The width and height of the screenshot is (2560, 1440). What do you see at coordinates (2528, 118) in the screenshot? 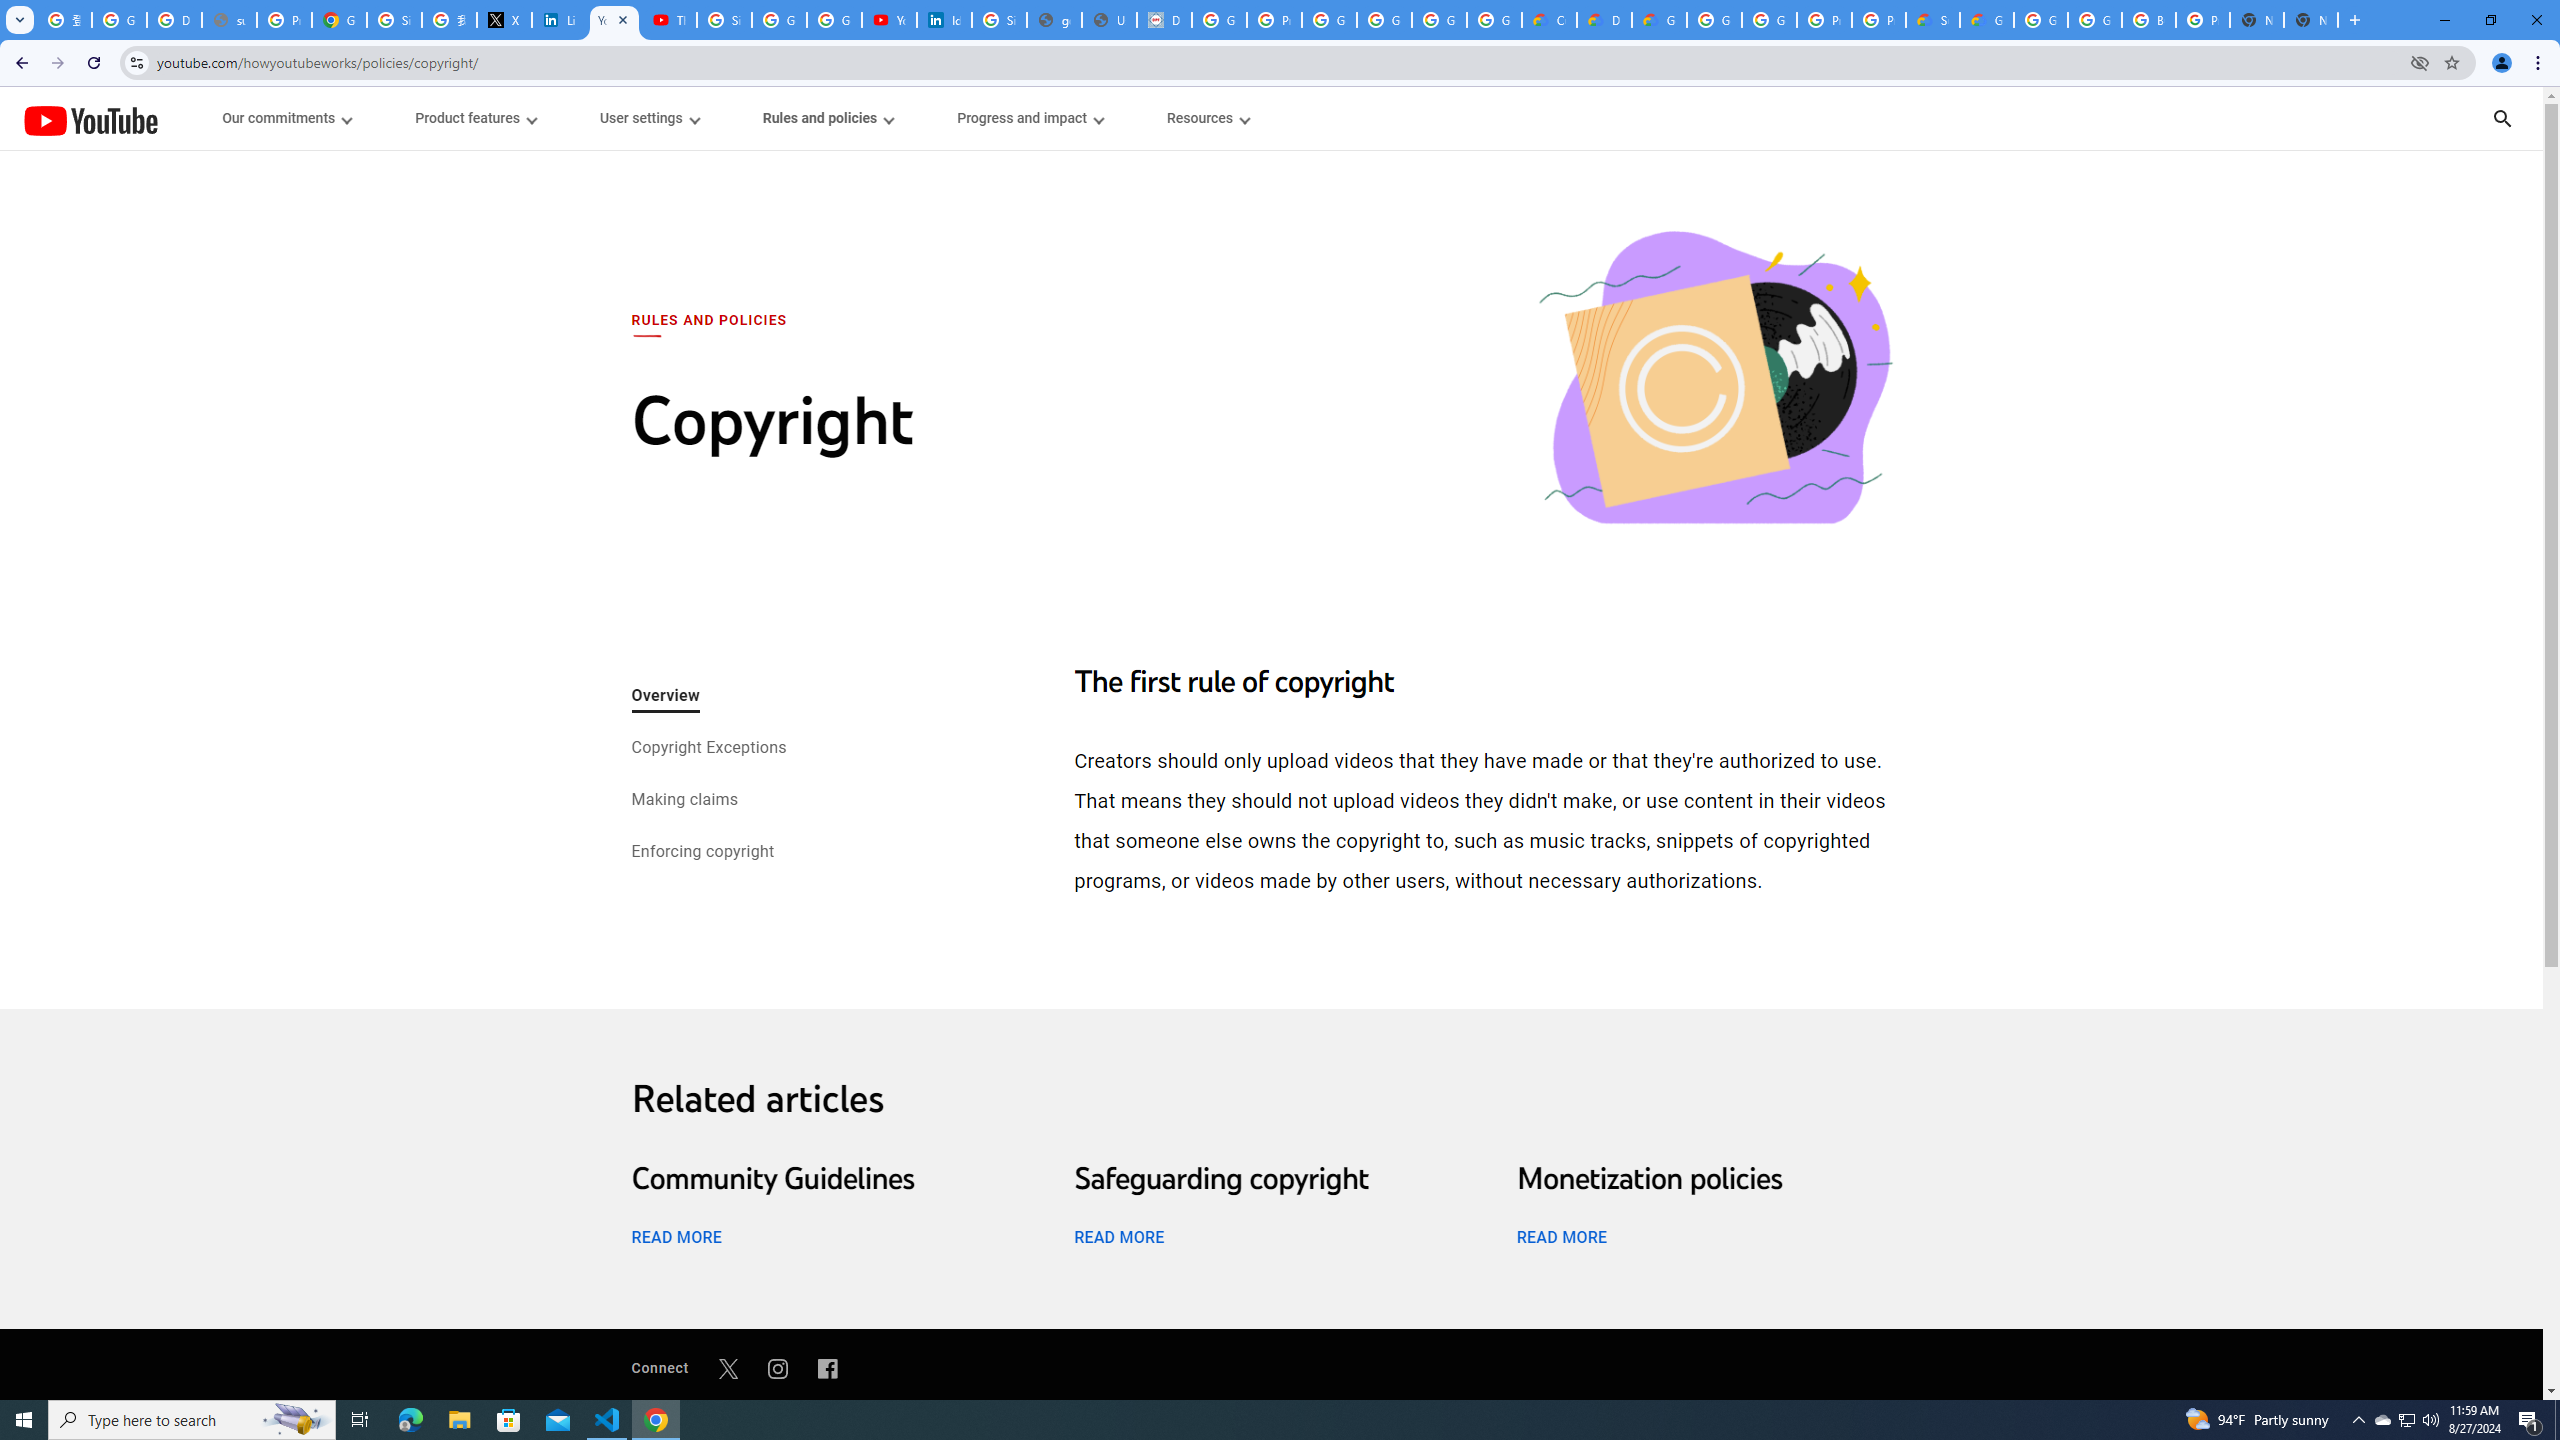
I see `Search` at bounding box center [2528, 118].